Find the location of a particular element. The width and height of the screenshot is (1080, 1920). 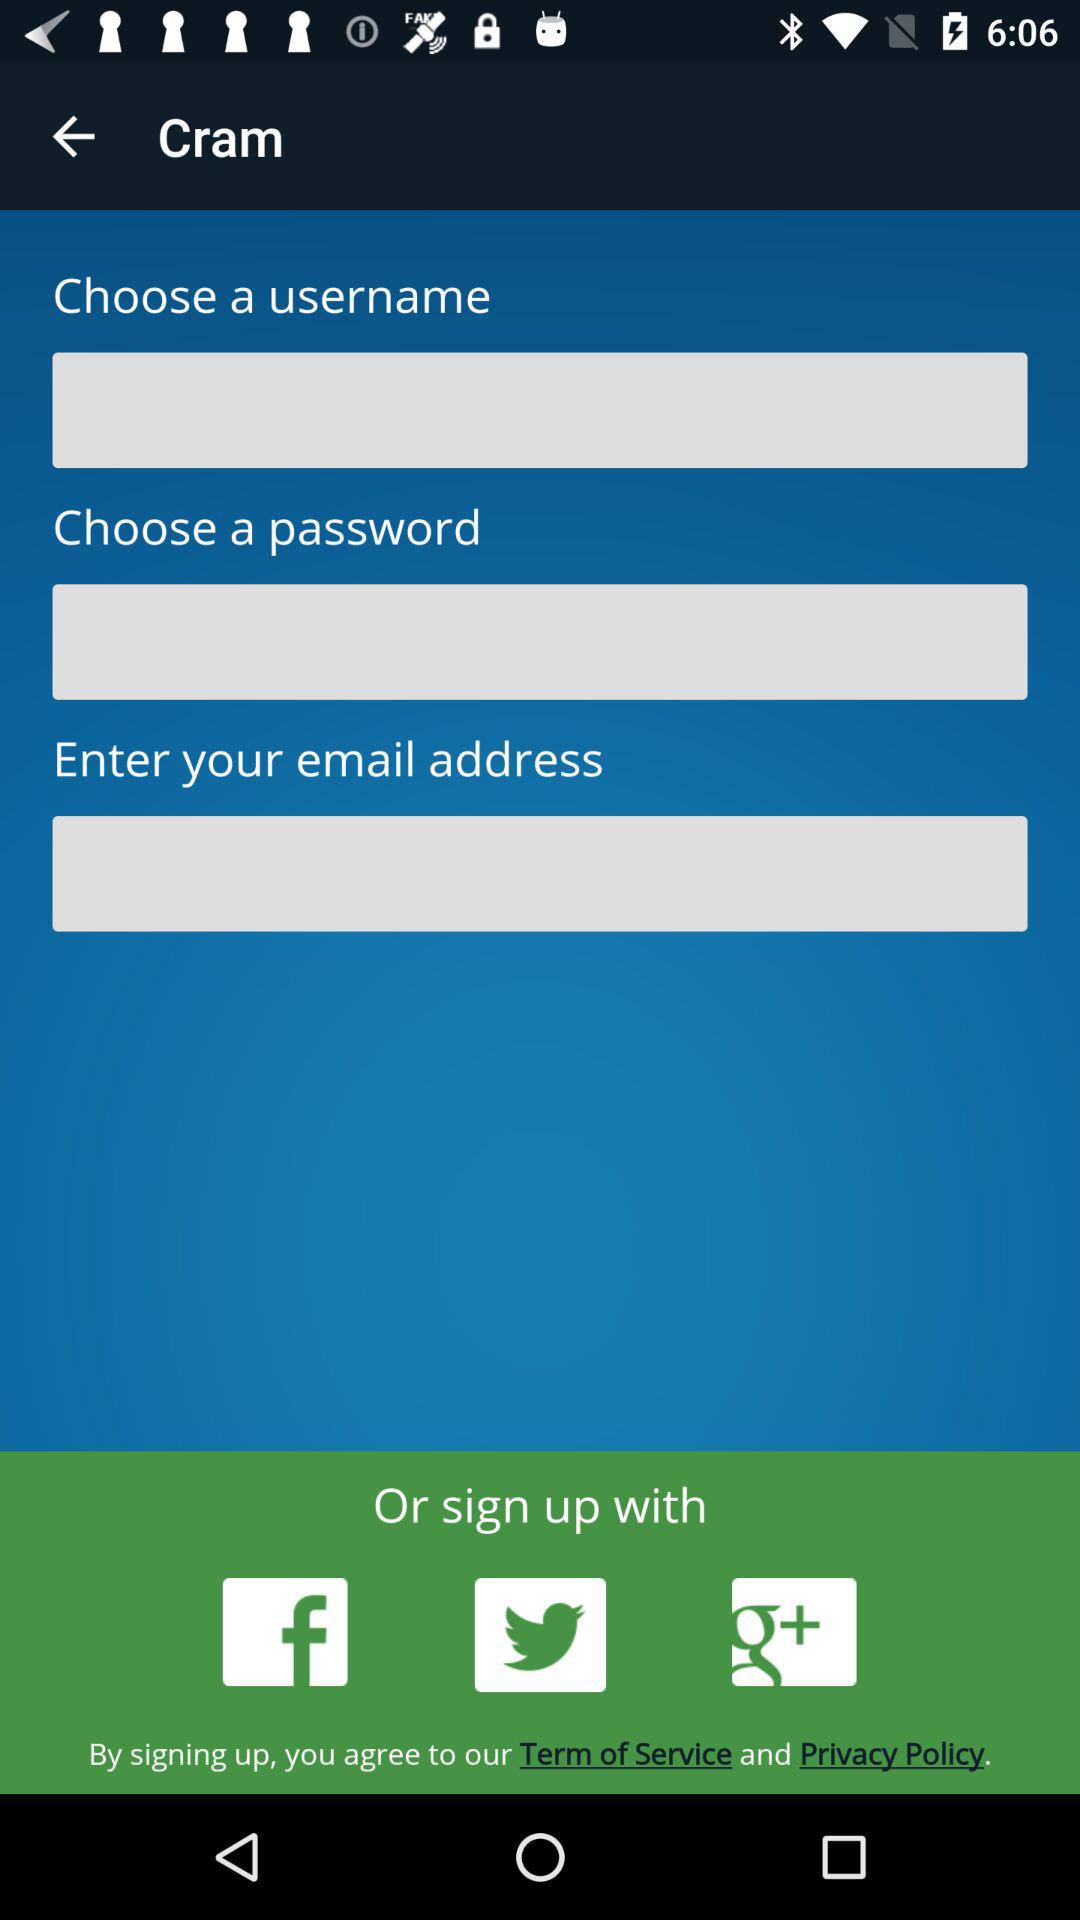

jump until the by signing up is located at coordinates (540, 1752).